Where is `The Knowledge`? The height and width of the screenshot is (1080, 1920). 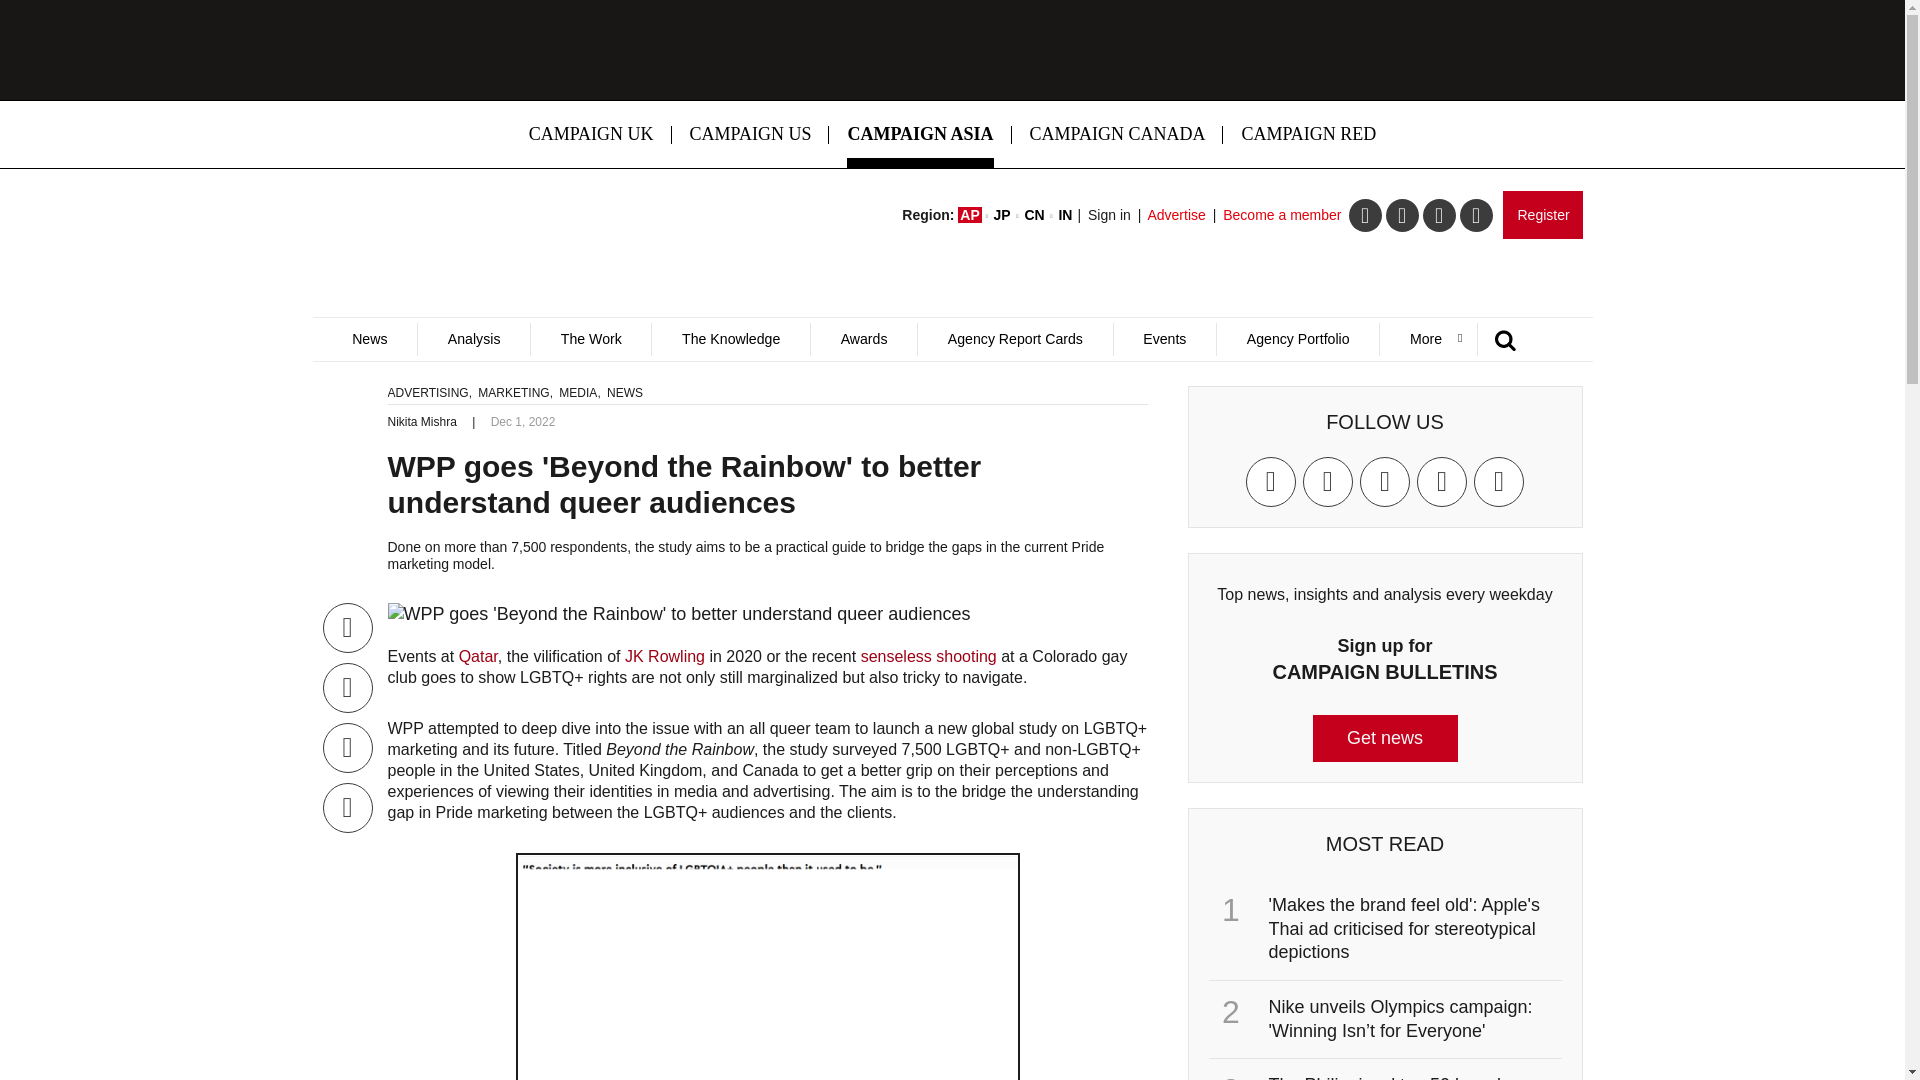 The Knowledge is located at coordinates (730, 339).